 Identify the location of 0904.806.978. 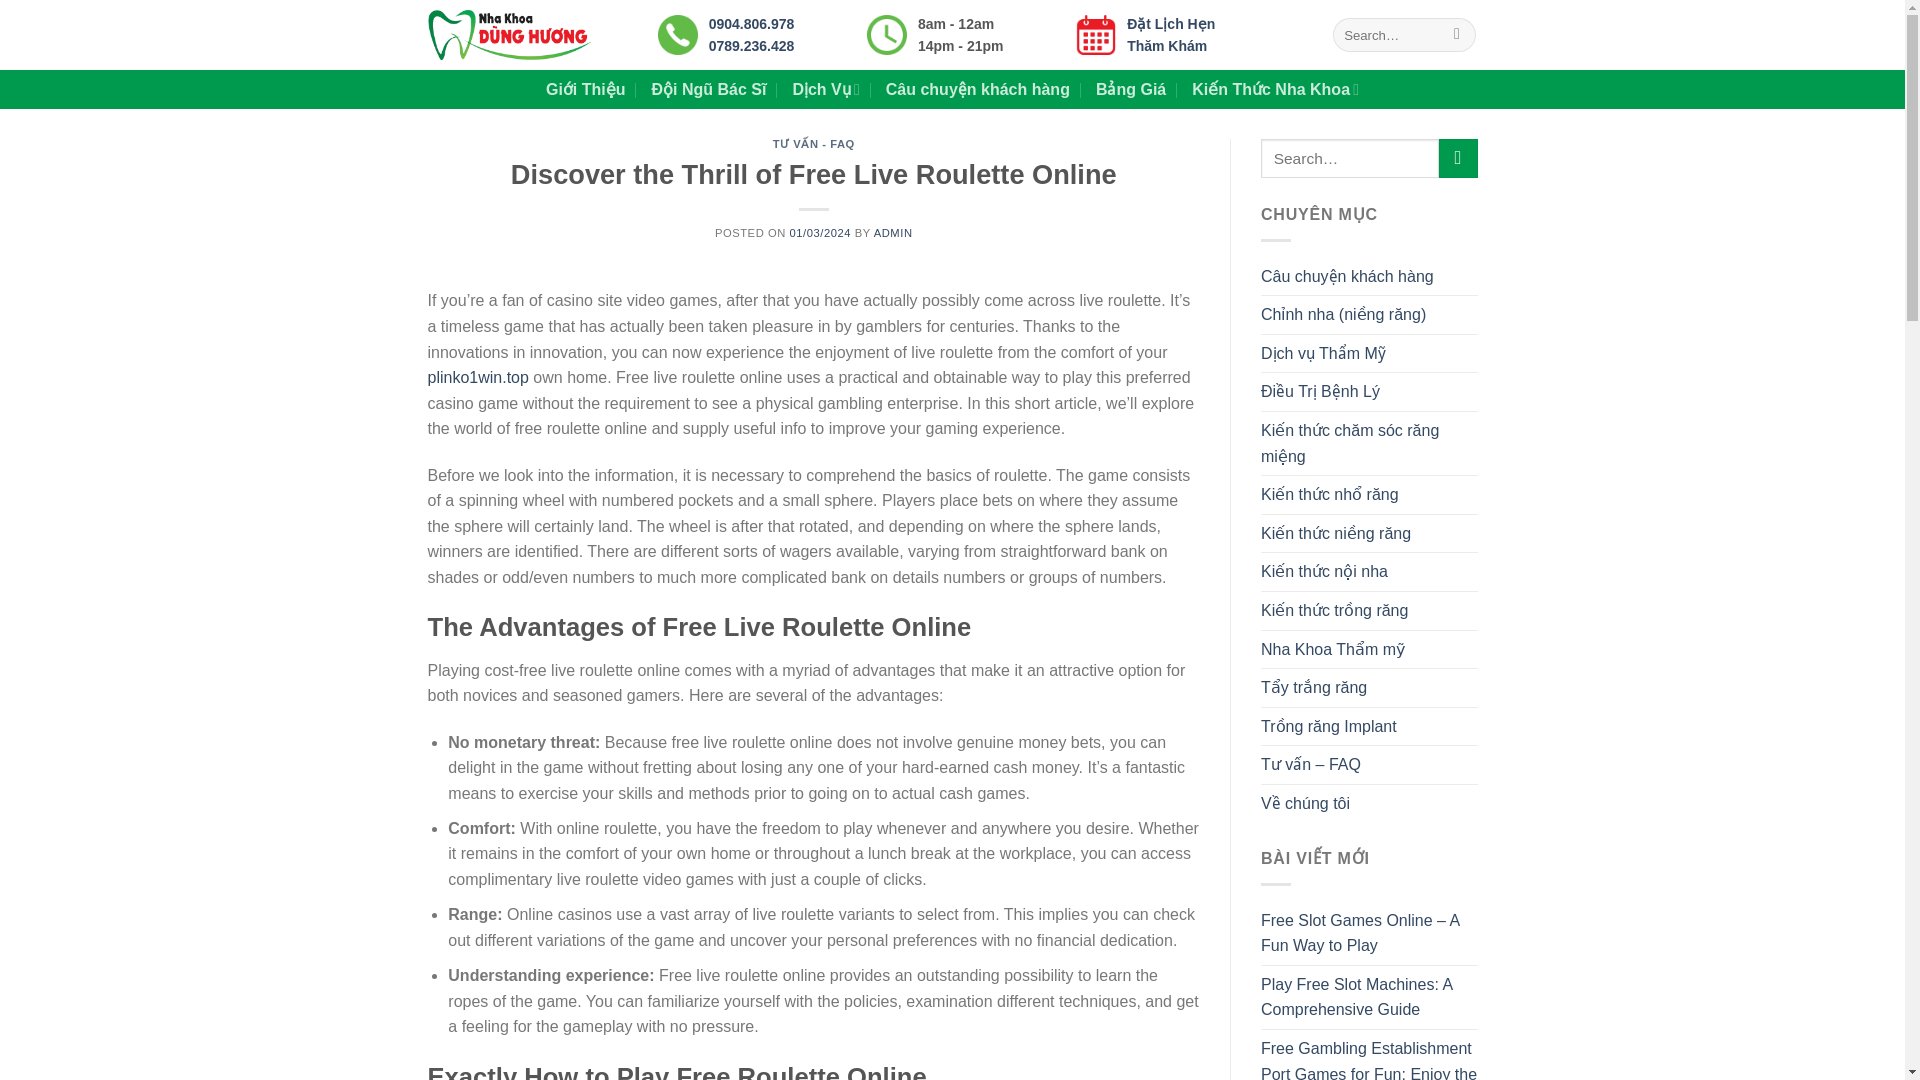
(751, 24).